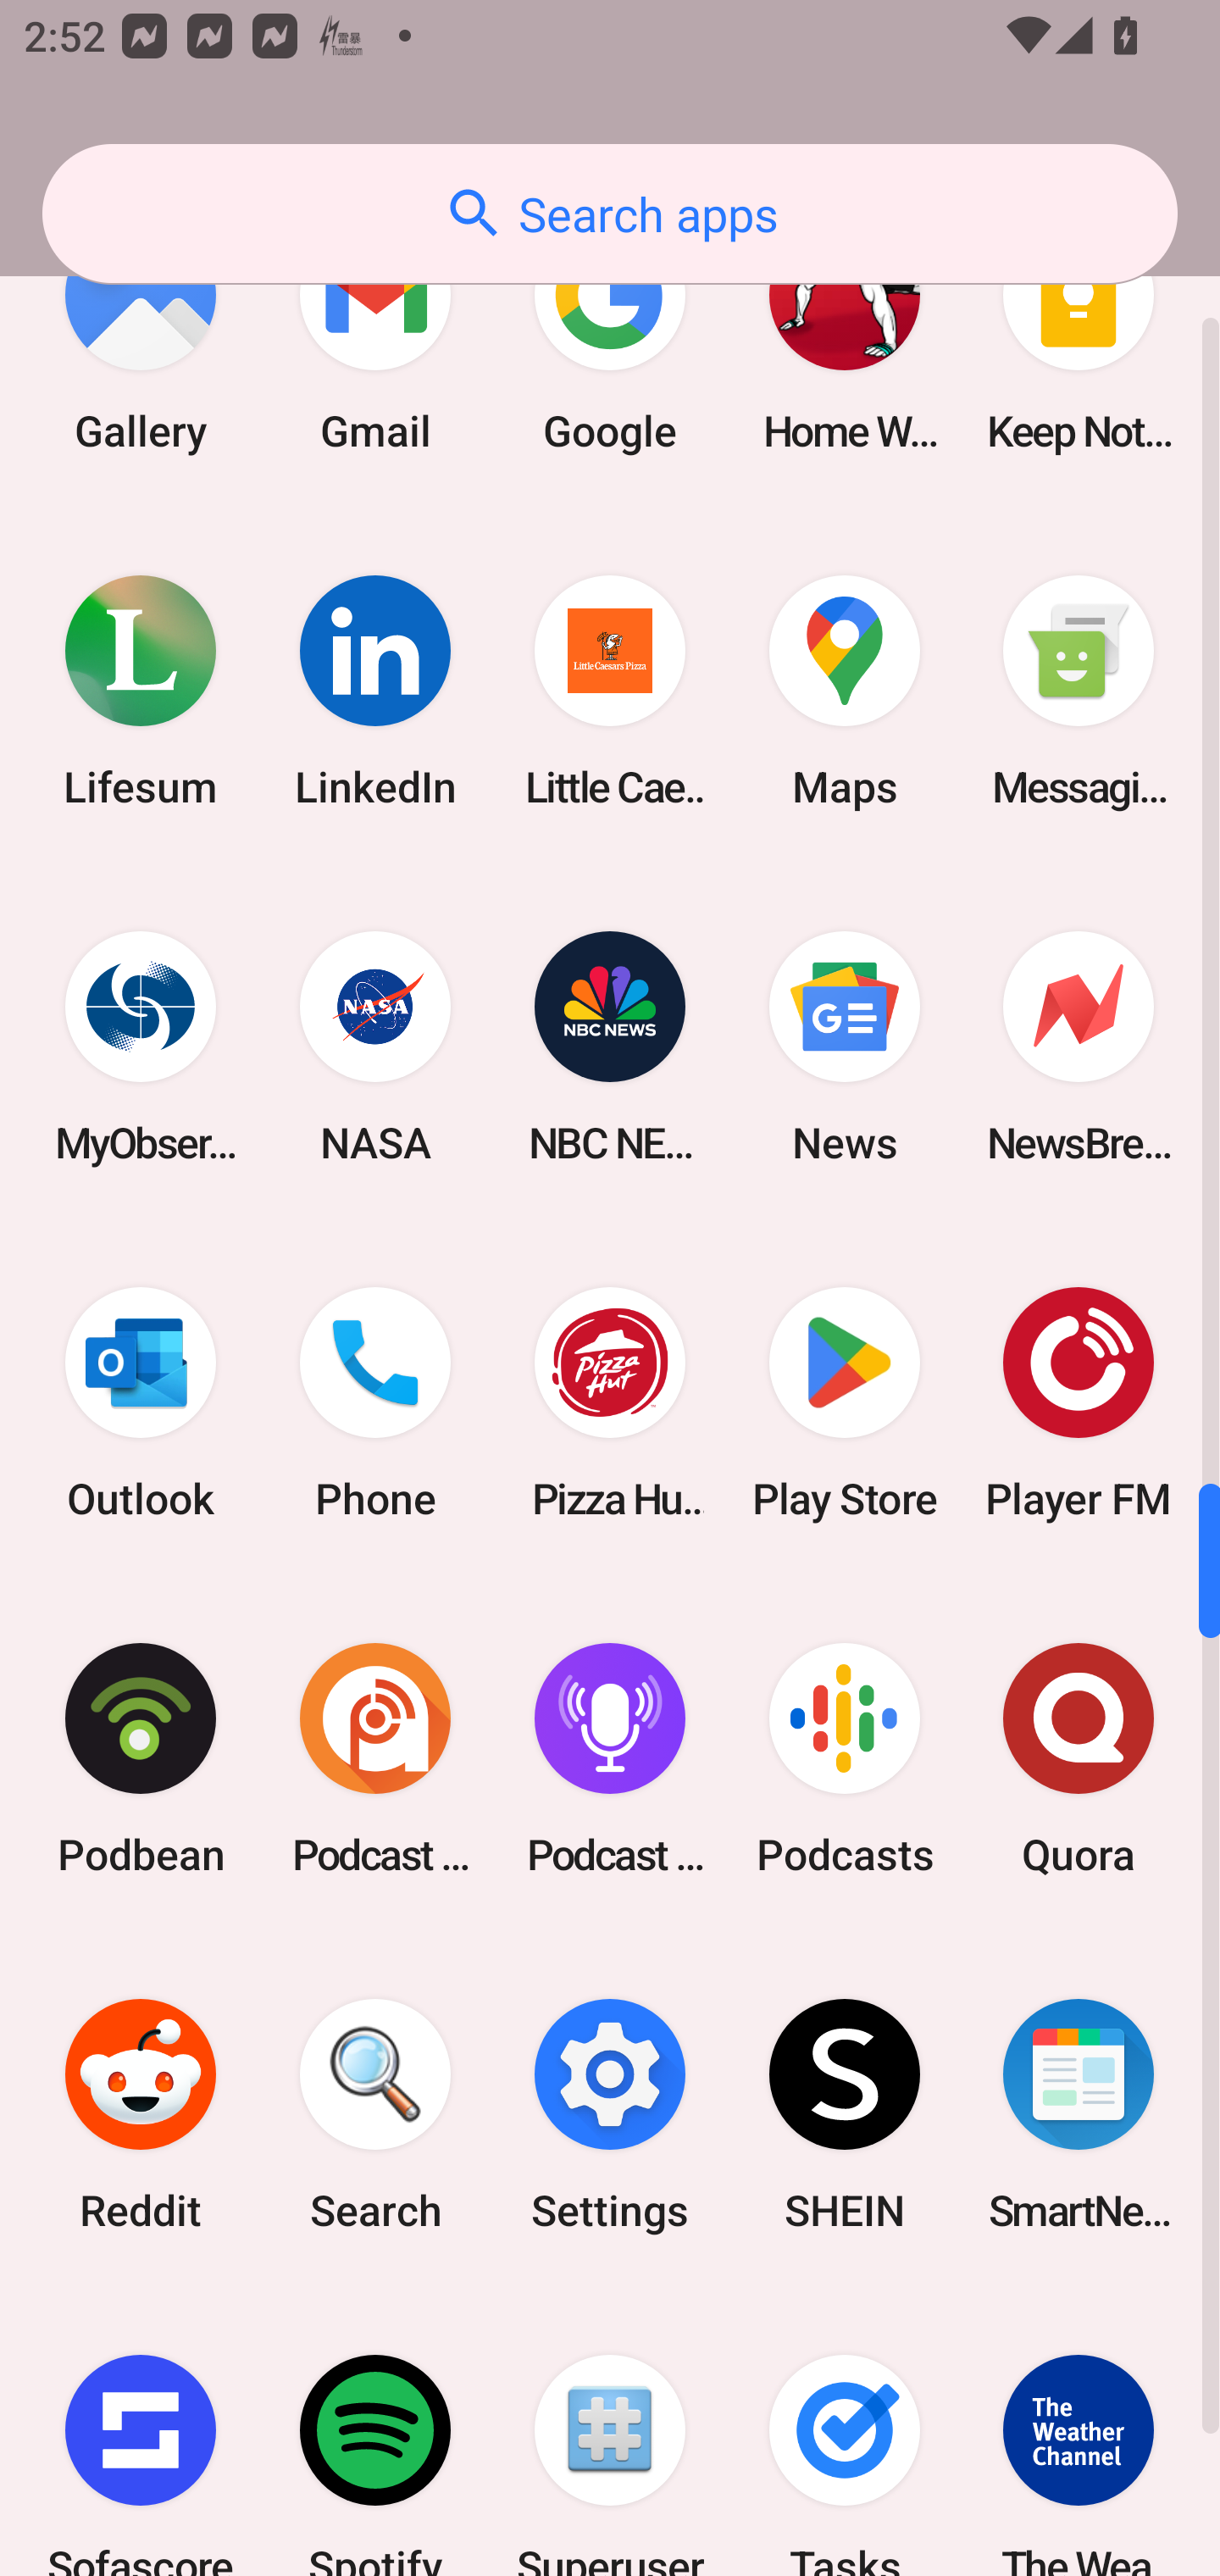  Describe the element at coordinates (844, 1048) in the screenshot. I see `News` at that location.